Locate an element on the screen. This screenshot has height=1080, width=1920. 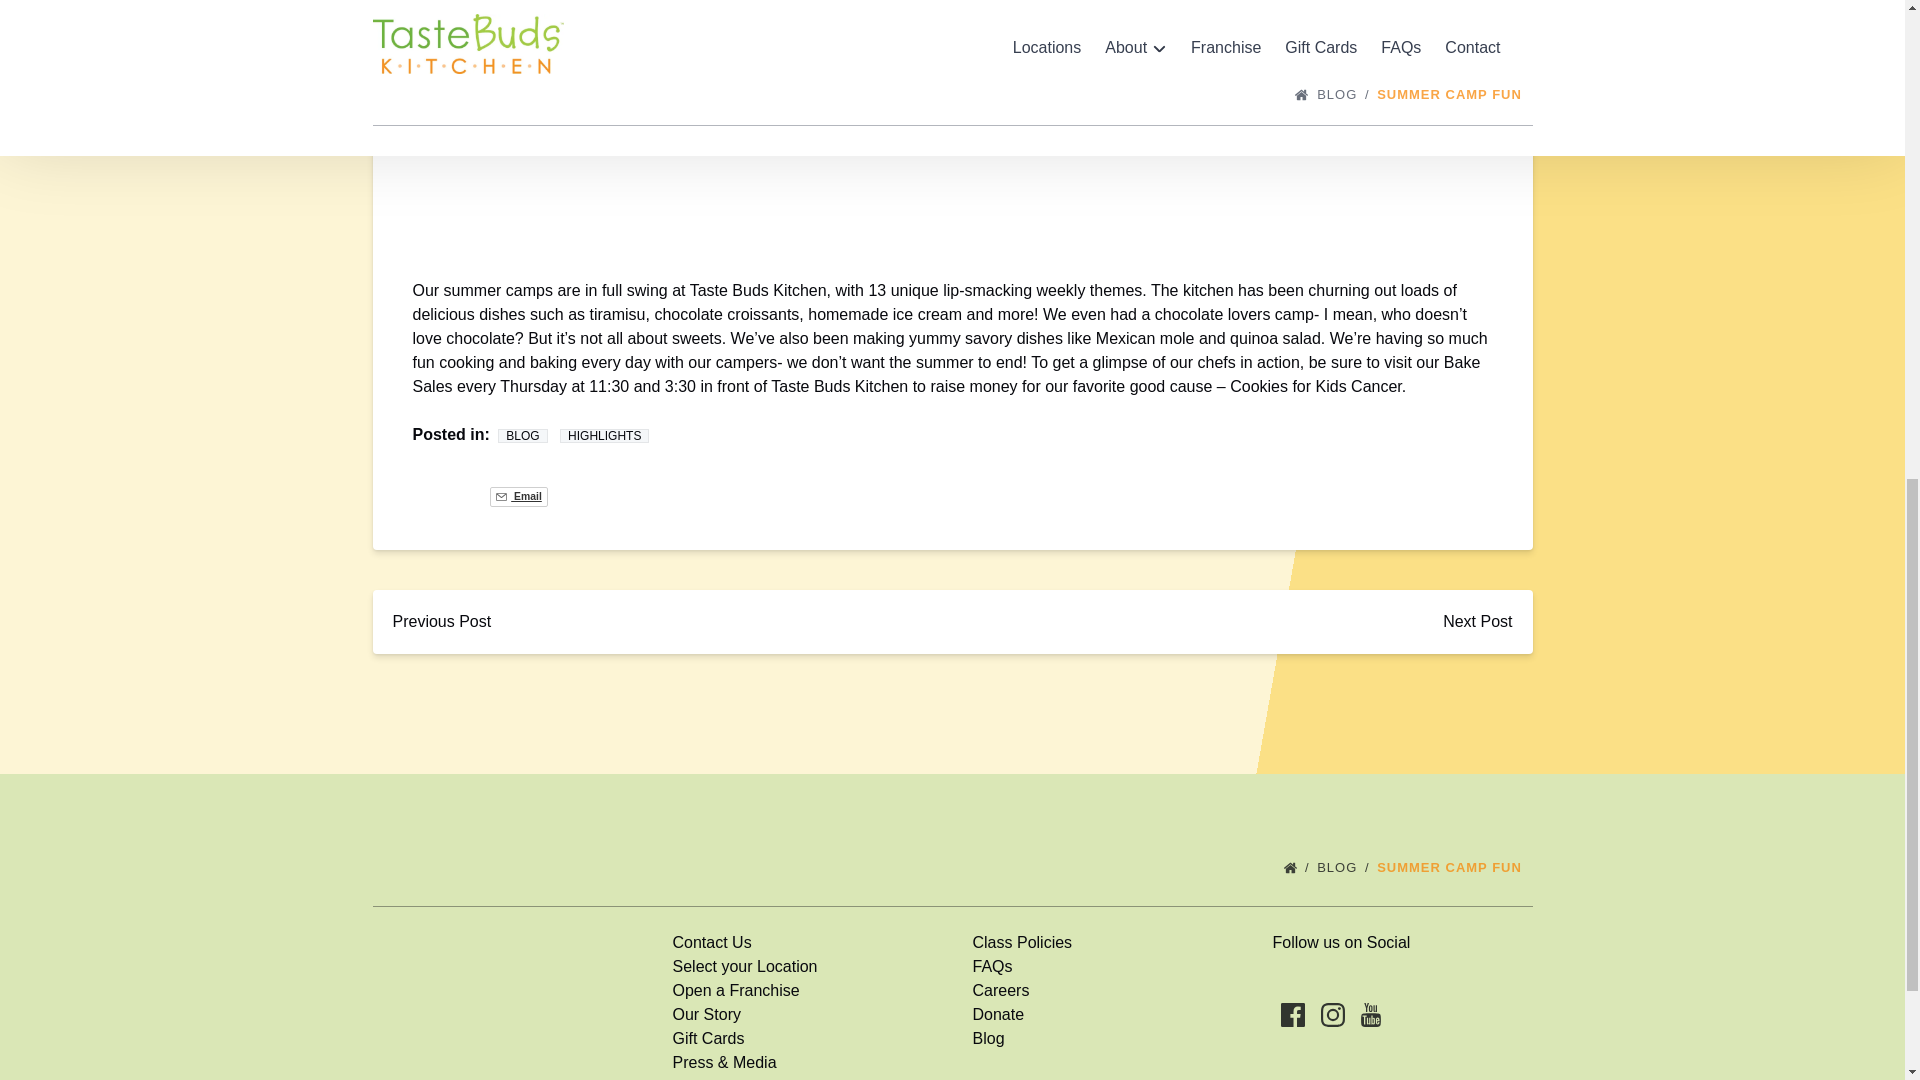
Email is located at coordinates (518, 496).